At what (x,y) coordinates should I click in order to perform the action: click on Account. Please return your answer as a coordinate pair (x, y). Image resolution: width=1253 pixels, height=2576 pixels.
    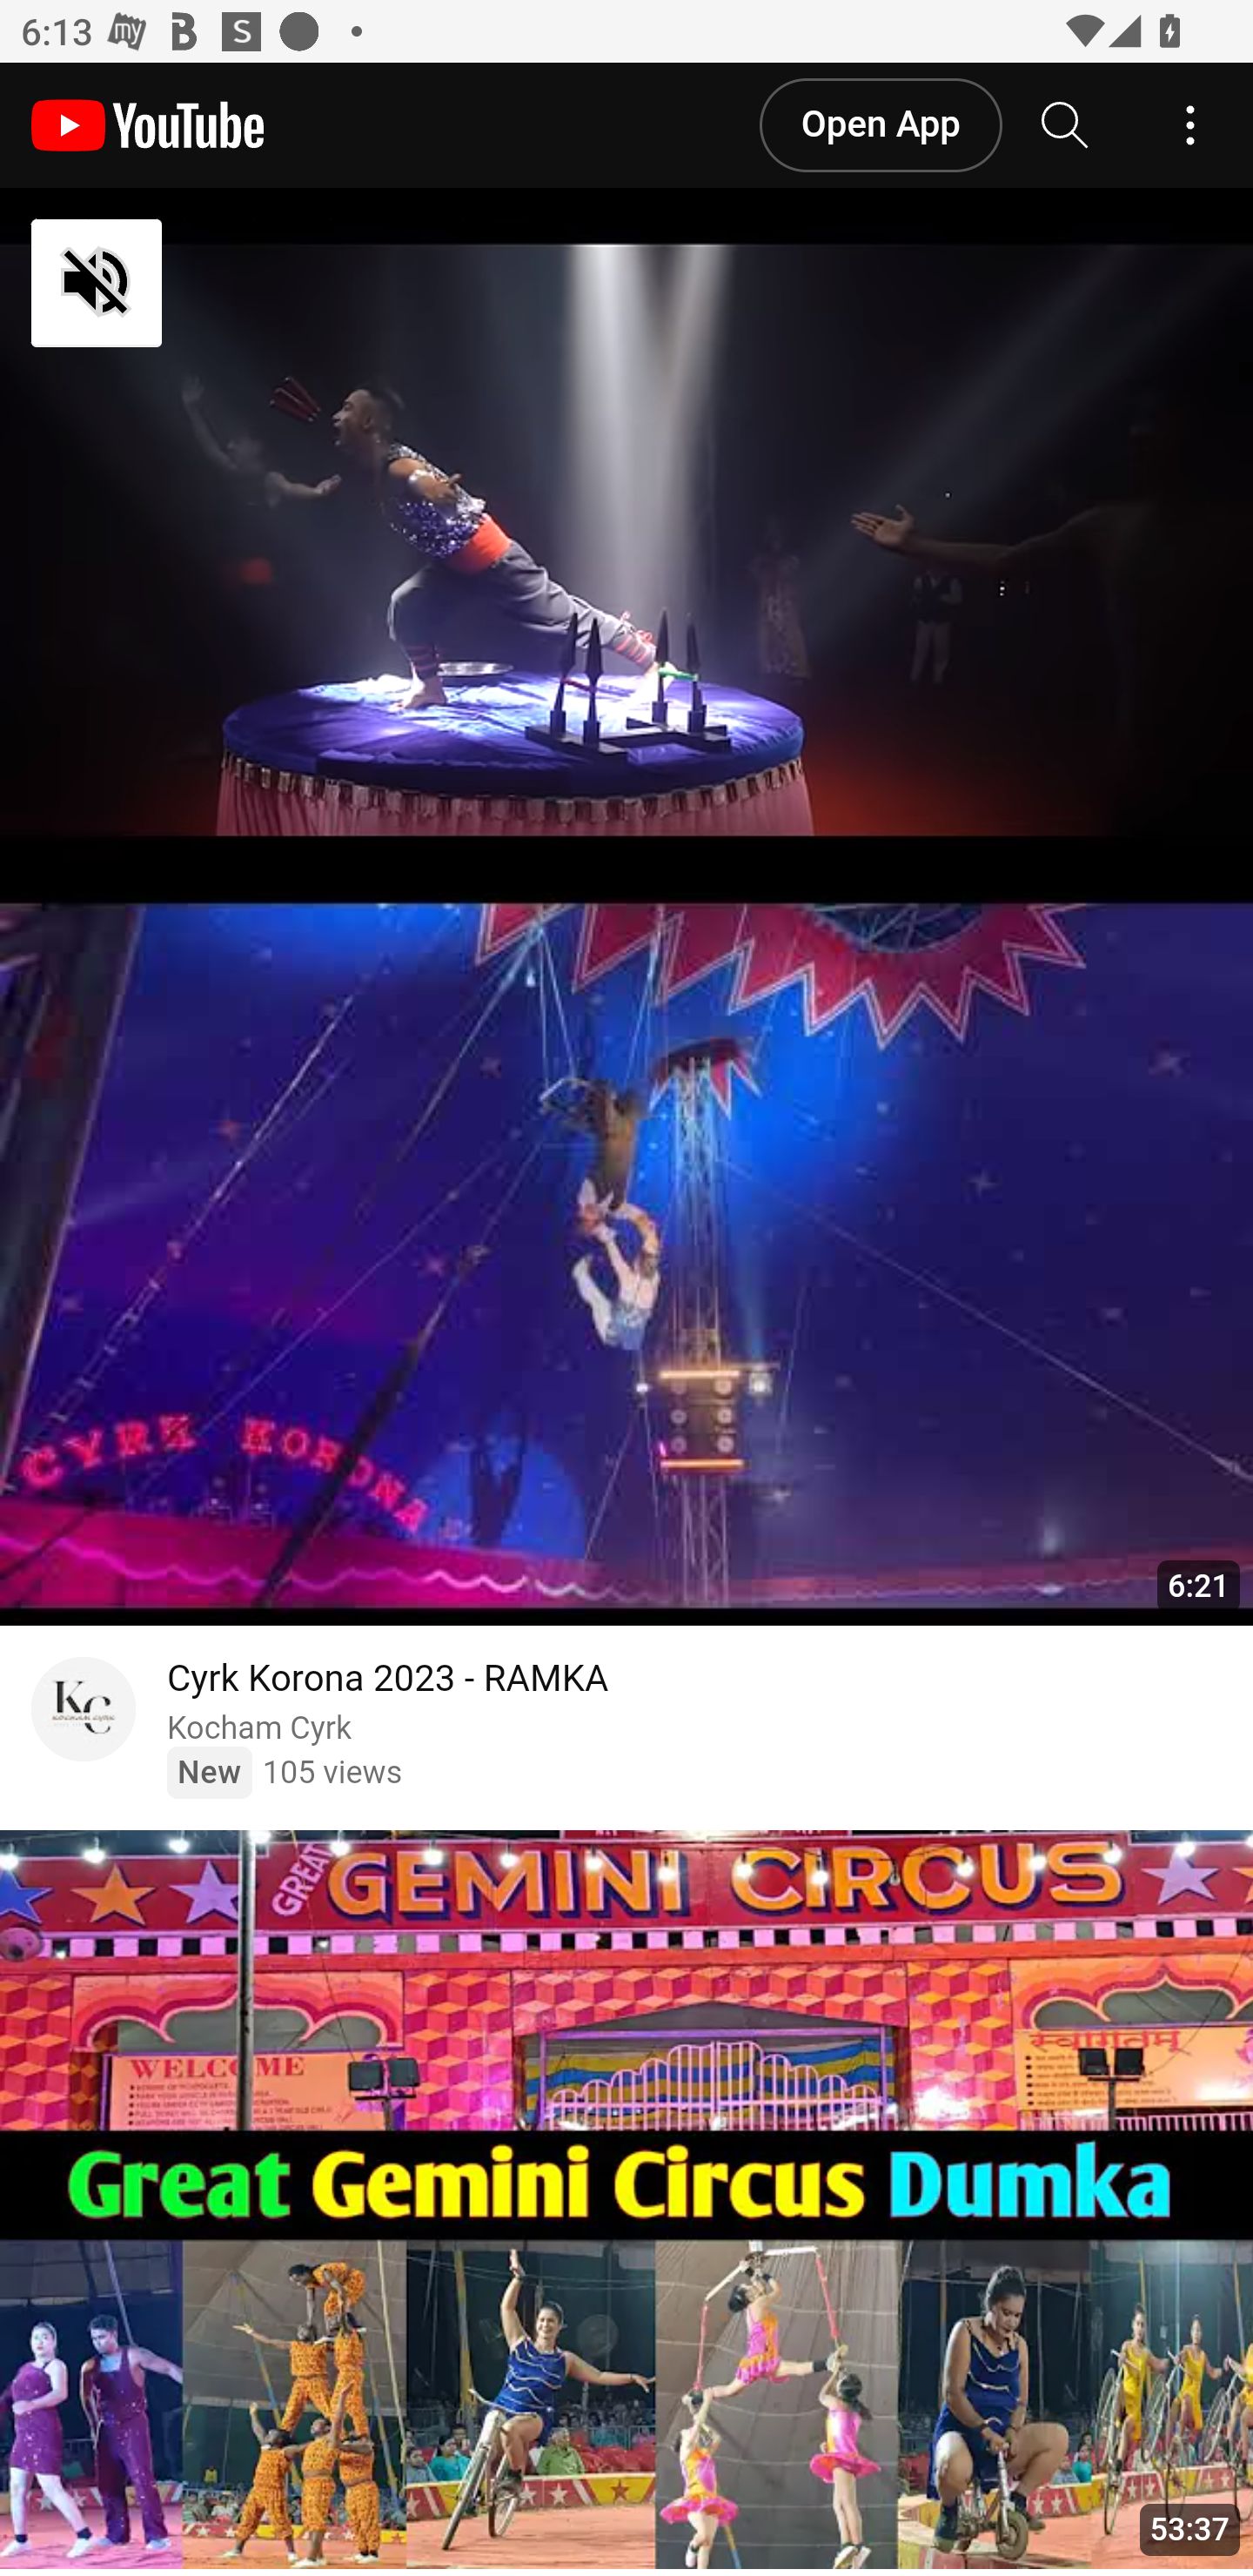
    Looking at the image, I should click on (1190, 125).